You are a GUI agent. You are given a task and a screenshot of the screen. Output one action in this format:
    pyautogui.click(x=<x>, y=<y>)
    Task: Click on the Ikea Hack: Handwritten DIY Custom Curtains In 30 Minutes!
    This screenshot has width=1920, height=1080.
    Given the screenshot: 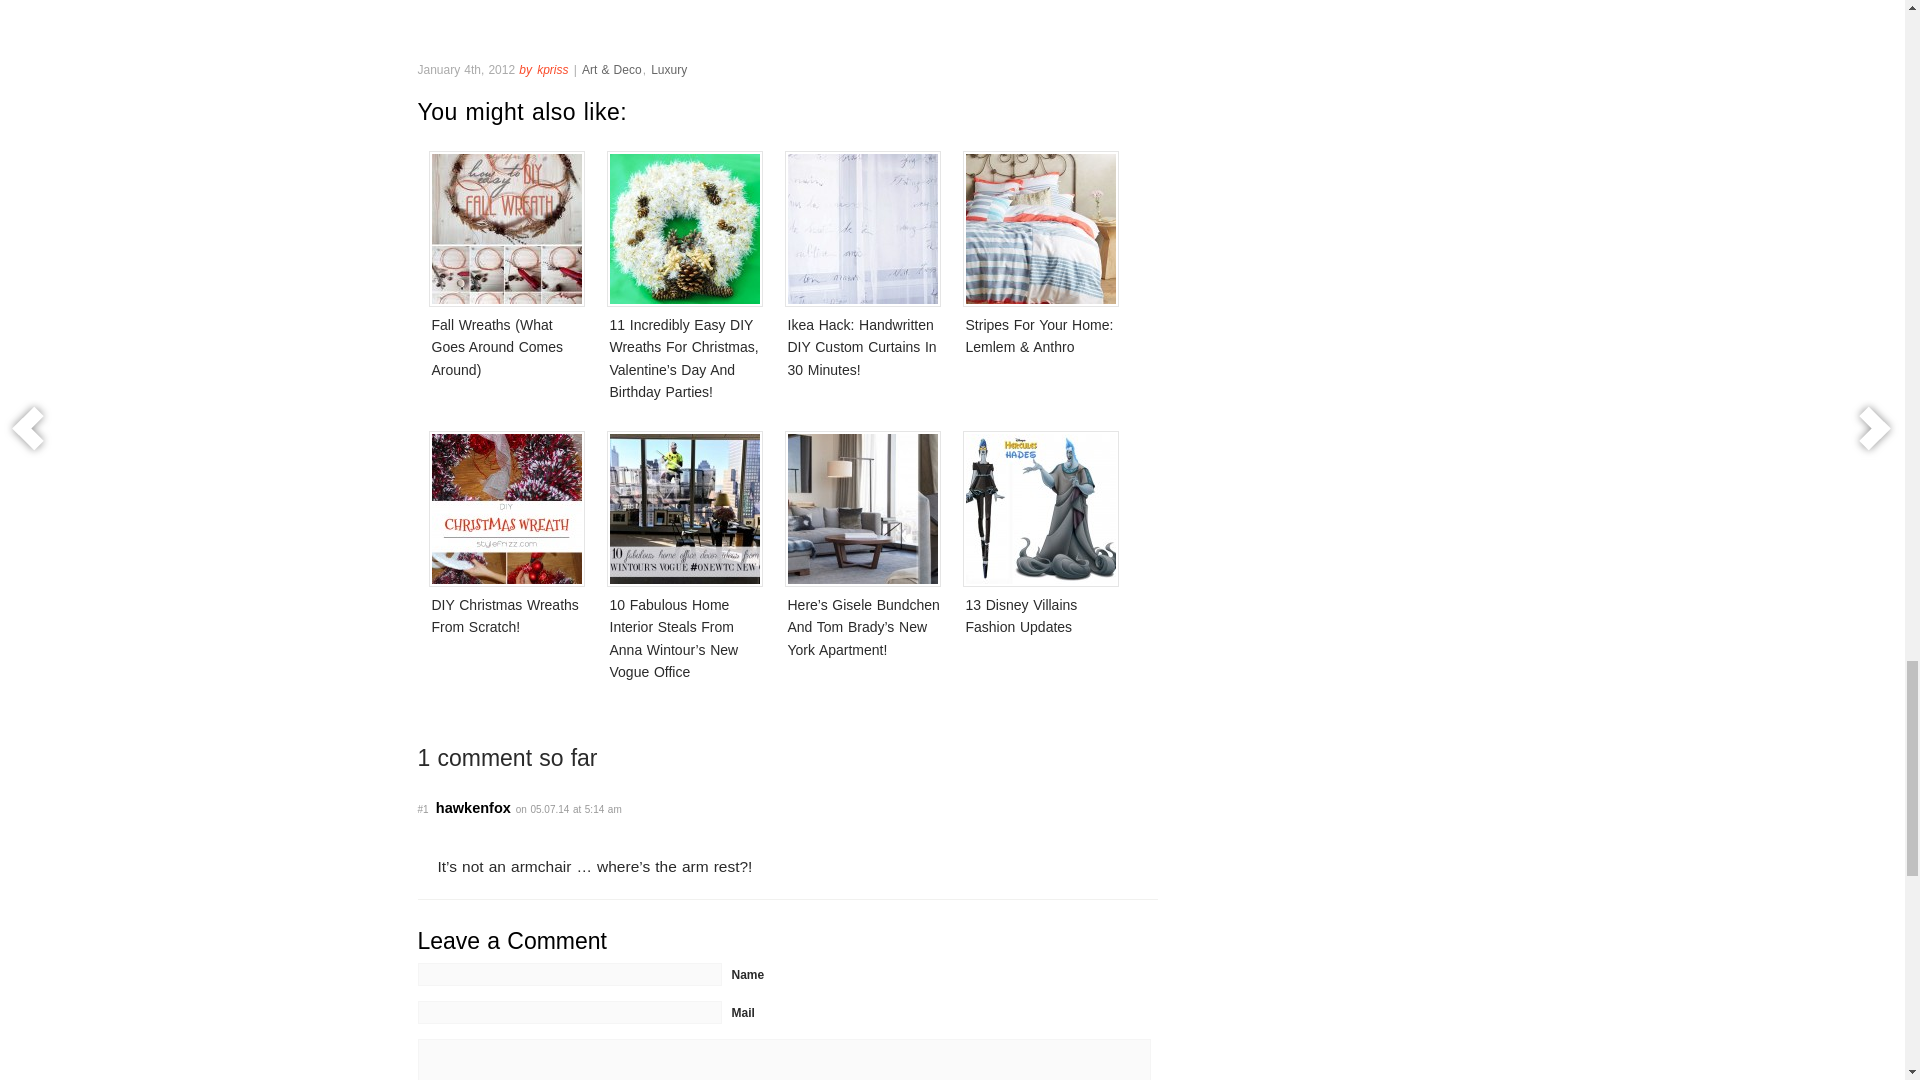 What is the action you would take?
    pyautogui.click(x=862, y=278)
    